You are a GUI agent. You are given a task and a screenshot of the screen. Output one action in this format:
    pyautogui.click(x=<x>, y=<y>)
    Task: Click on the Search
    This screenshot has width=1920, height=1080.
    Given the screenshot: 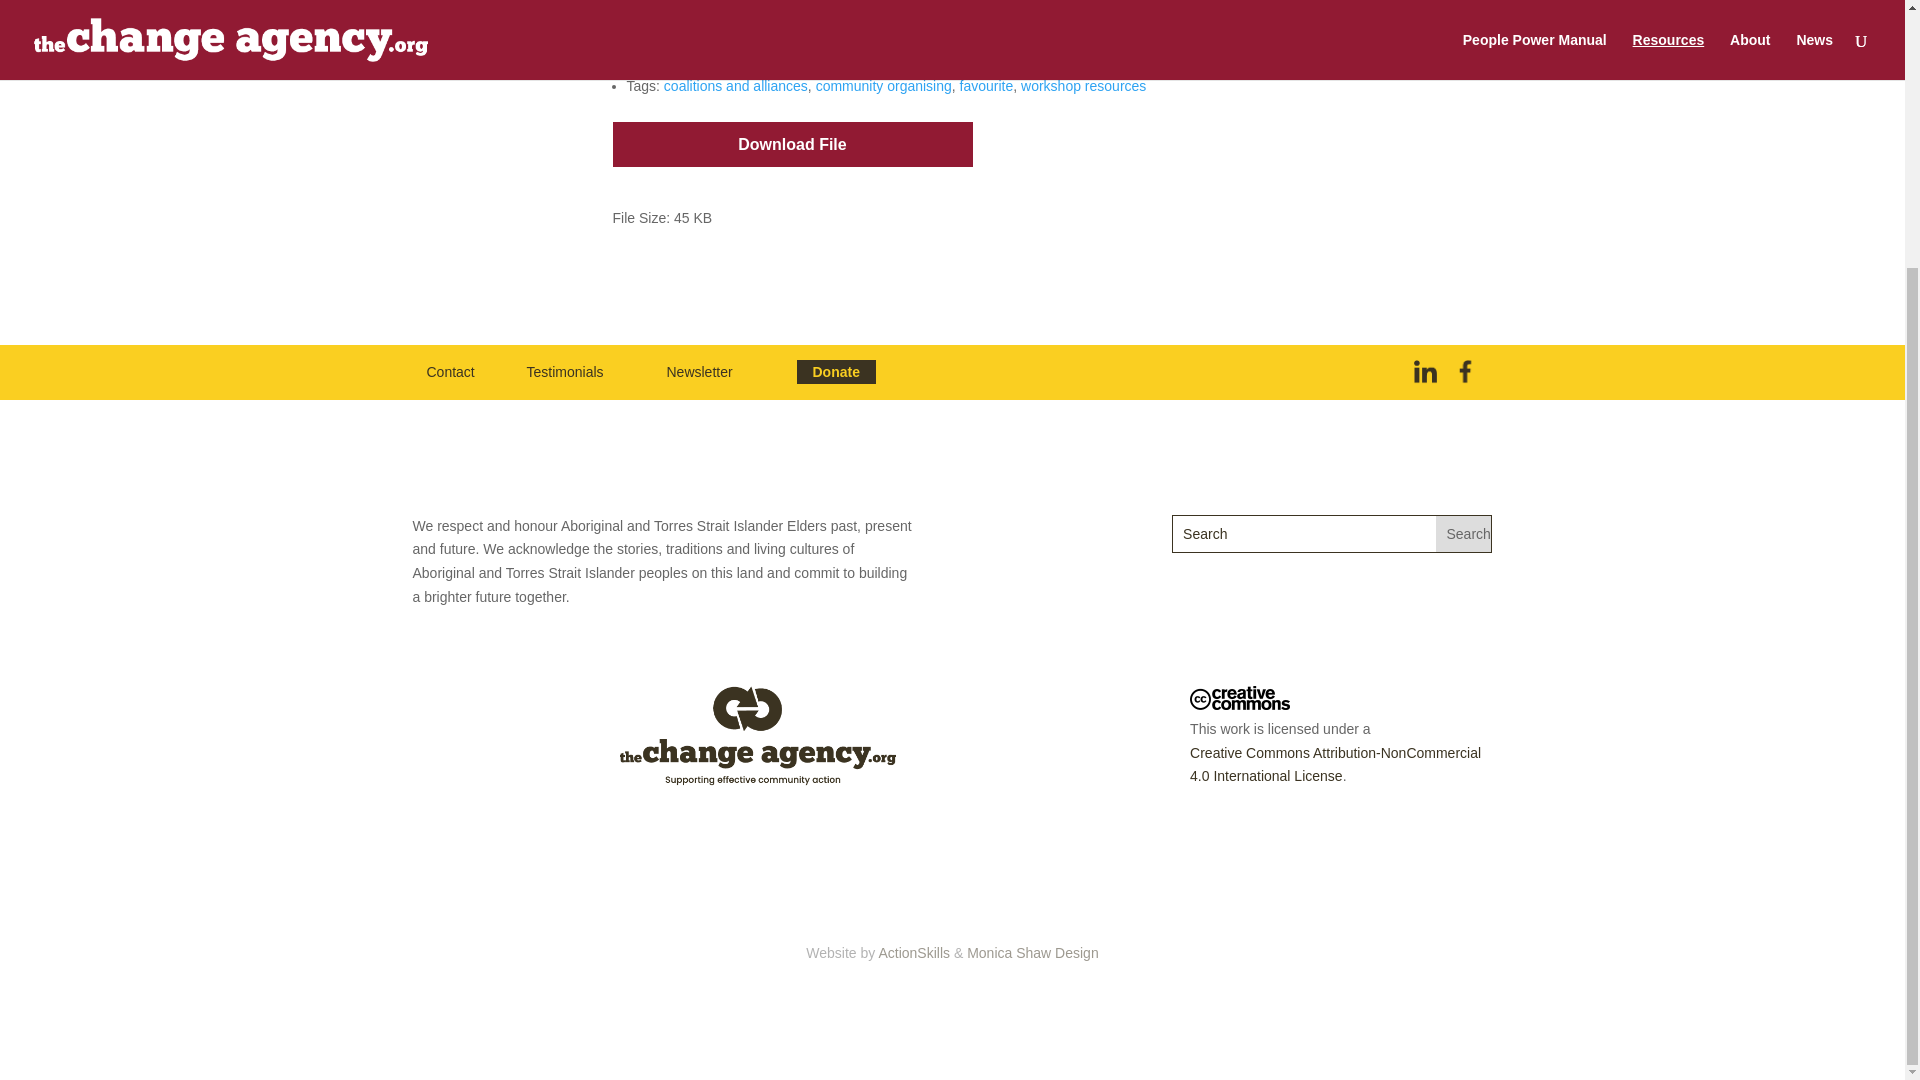 What is the action you would take?
    pyautogui.click(x=1464, y=534)
    